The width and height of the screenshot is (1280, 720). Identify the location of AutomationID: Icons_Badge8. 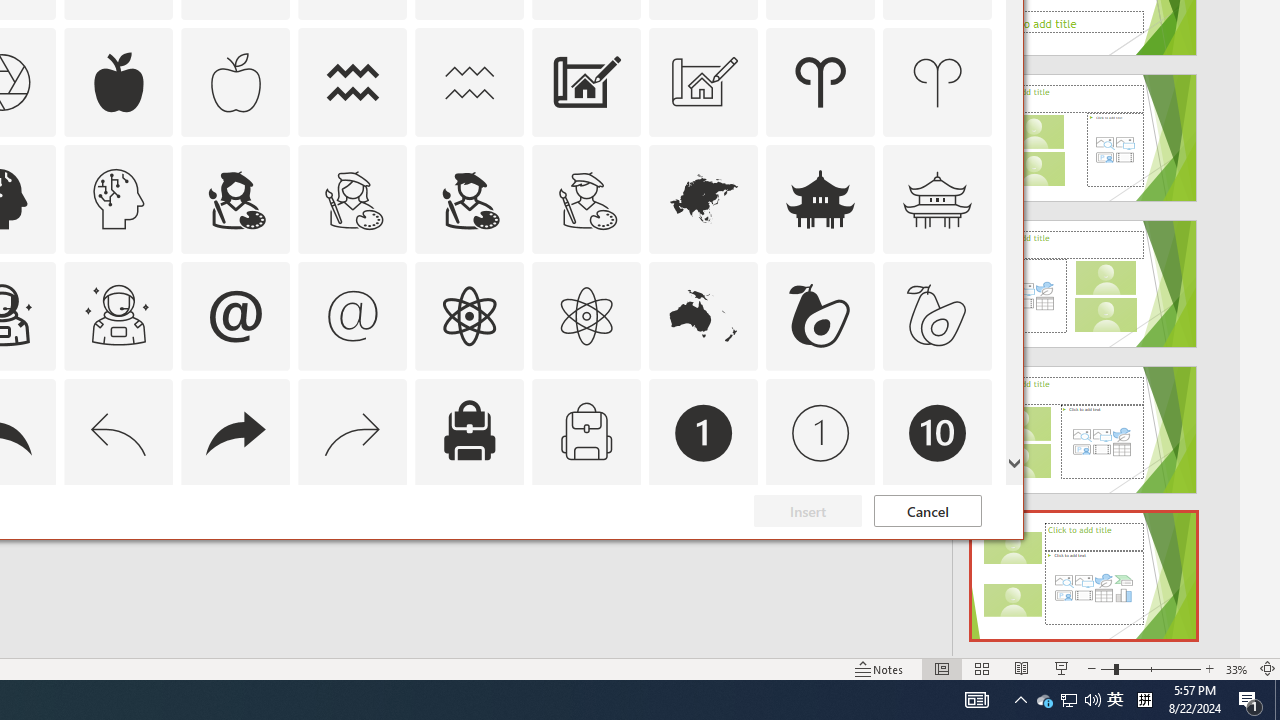
(586, 550).